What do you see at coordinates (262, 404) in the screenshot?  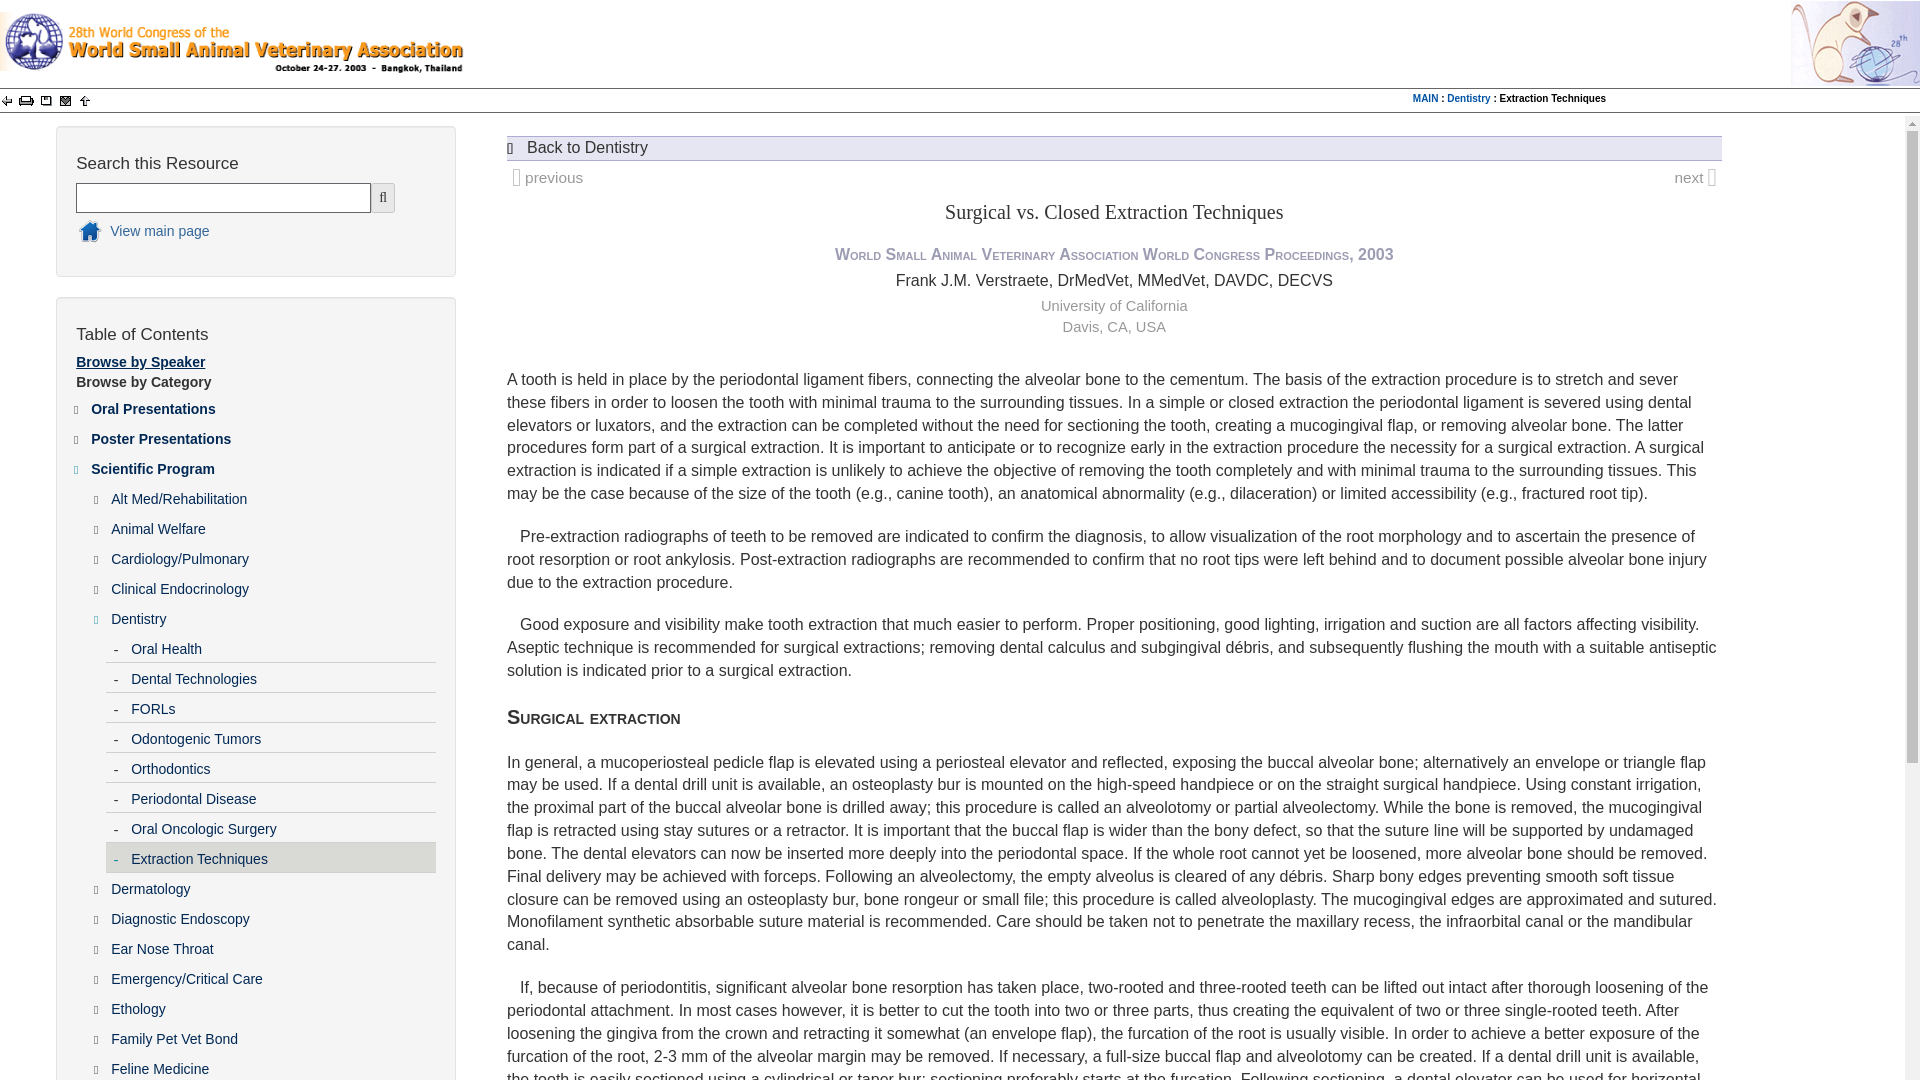 I see `Oral Presentations` at bounding box center [262, 404].